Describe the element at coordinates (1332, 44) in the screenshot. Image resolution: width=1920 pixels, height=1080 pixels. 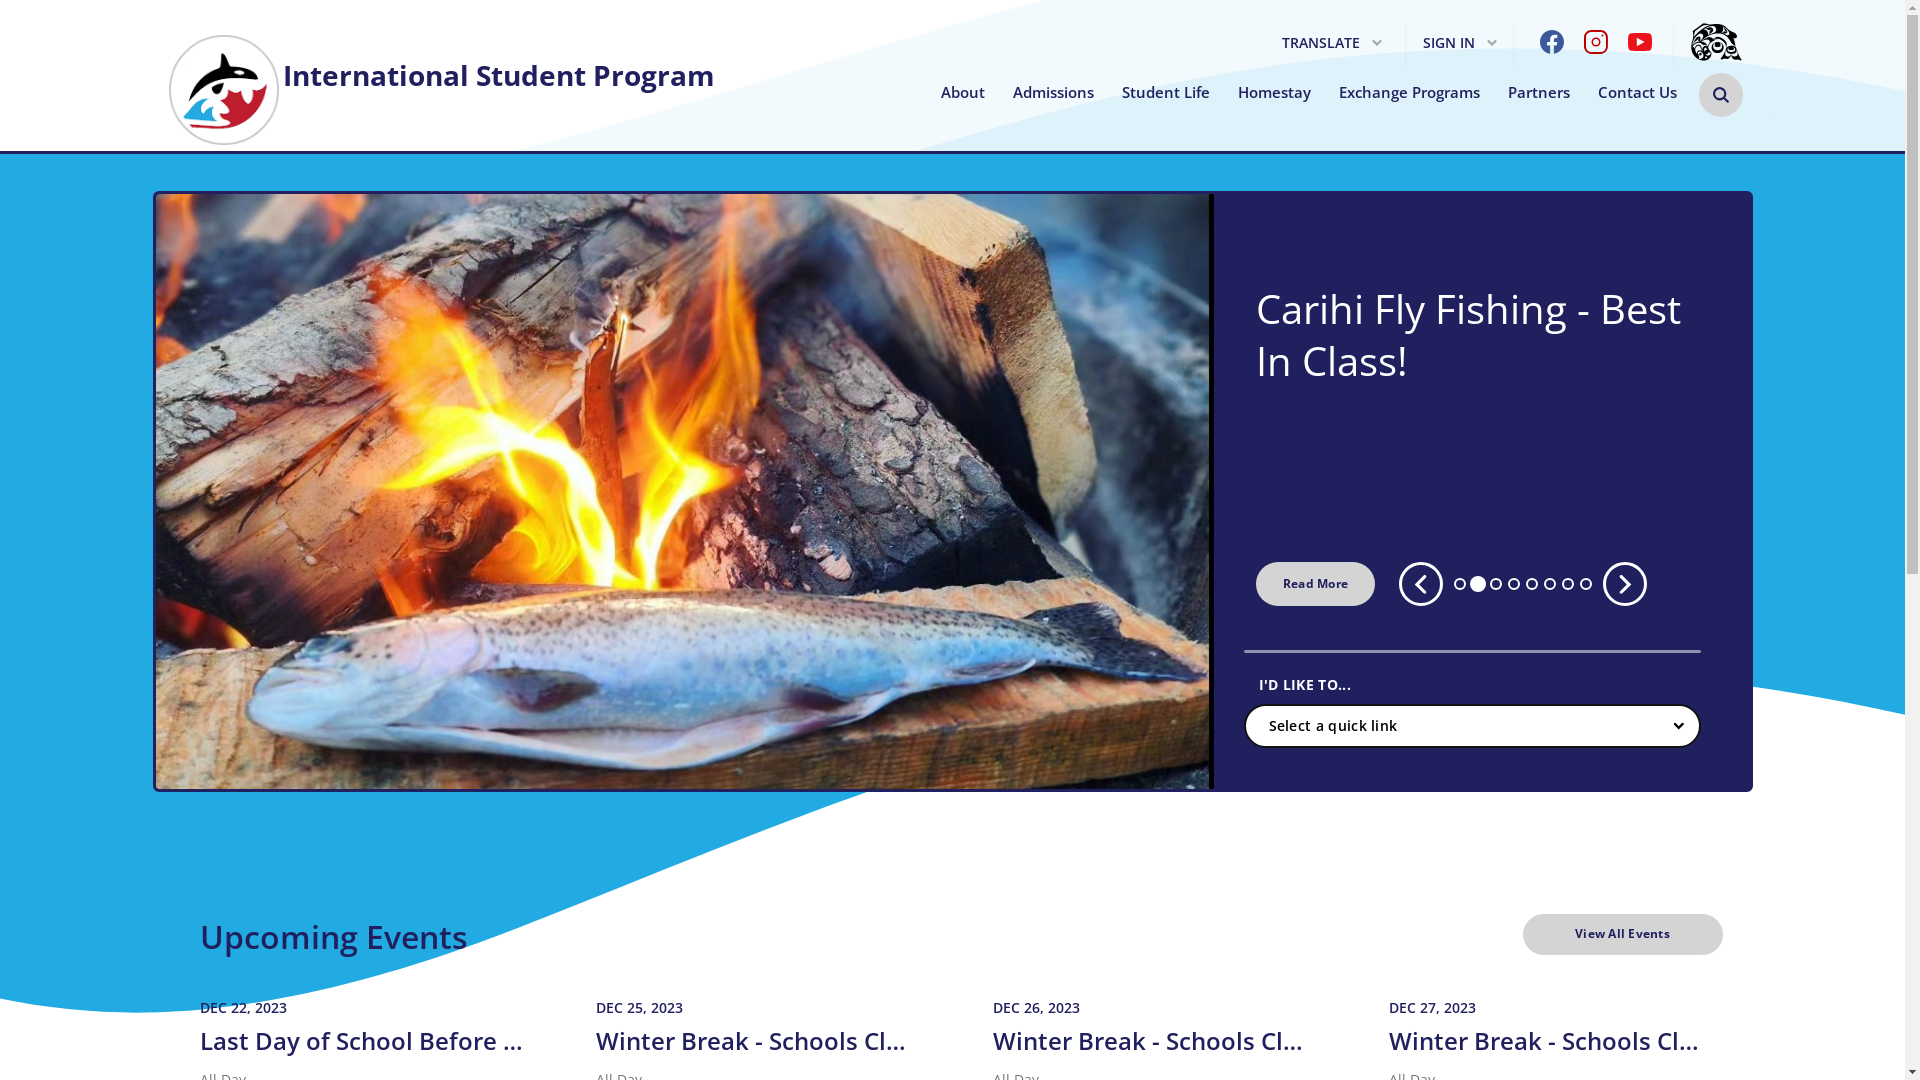
I see `TRANSLATE` at that location.